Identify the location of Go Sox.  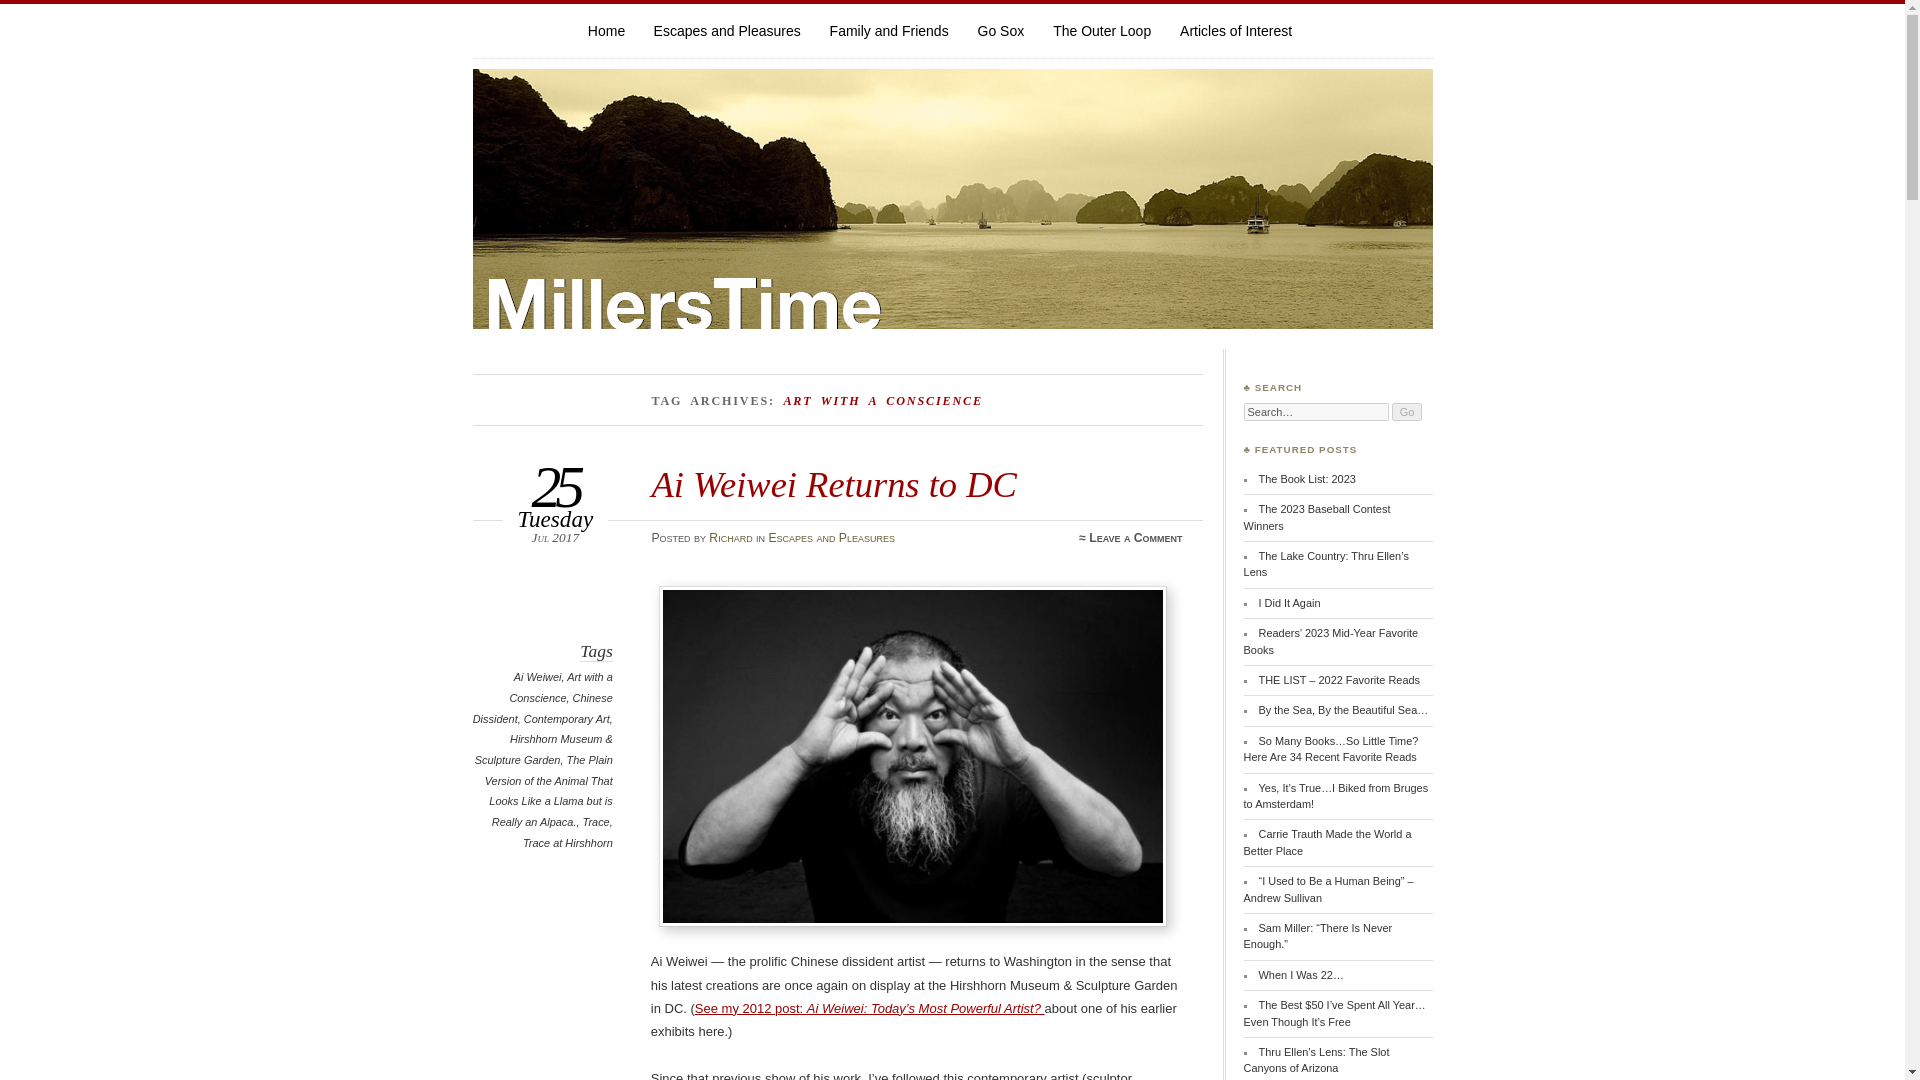
(1001, 30).